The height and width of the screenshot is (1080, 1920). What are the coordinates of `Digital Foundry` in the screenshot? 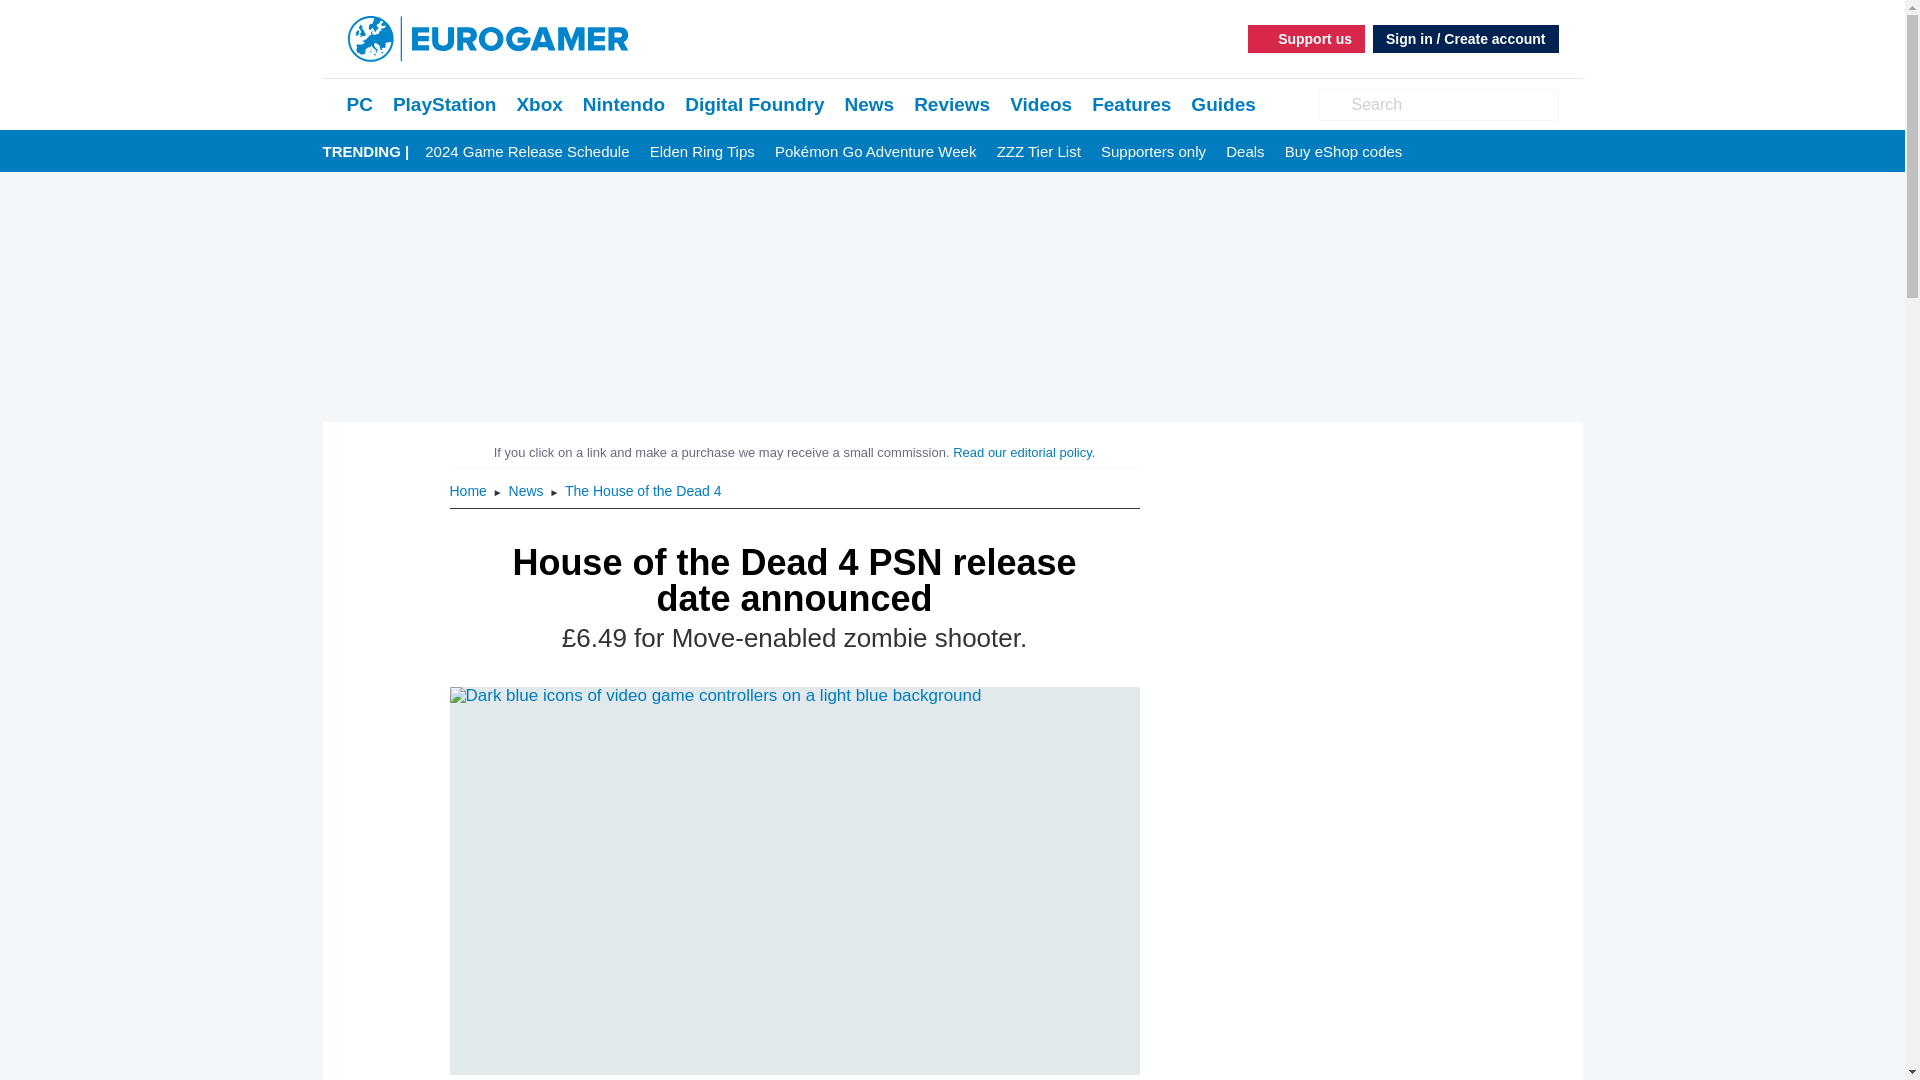 It's located at (754, 104).